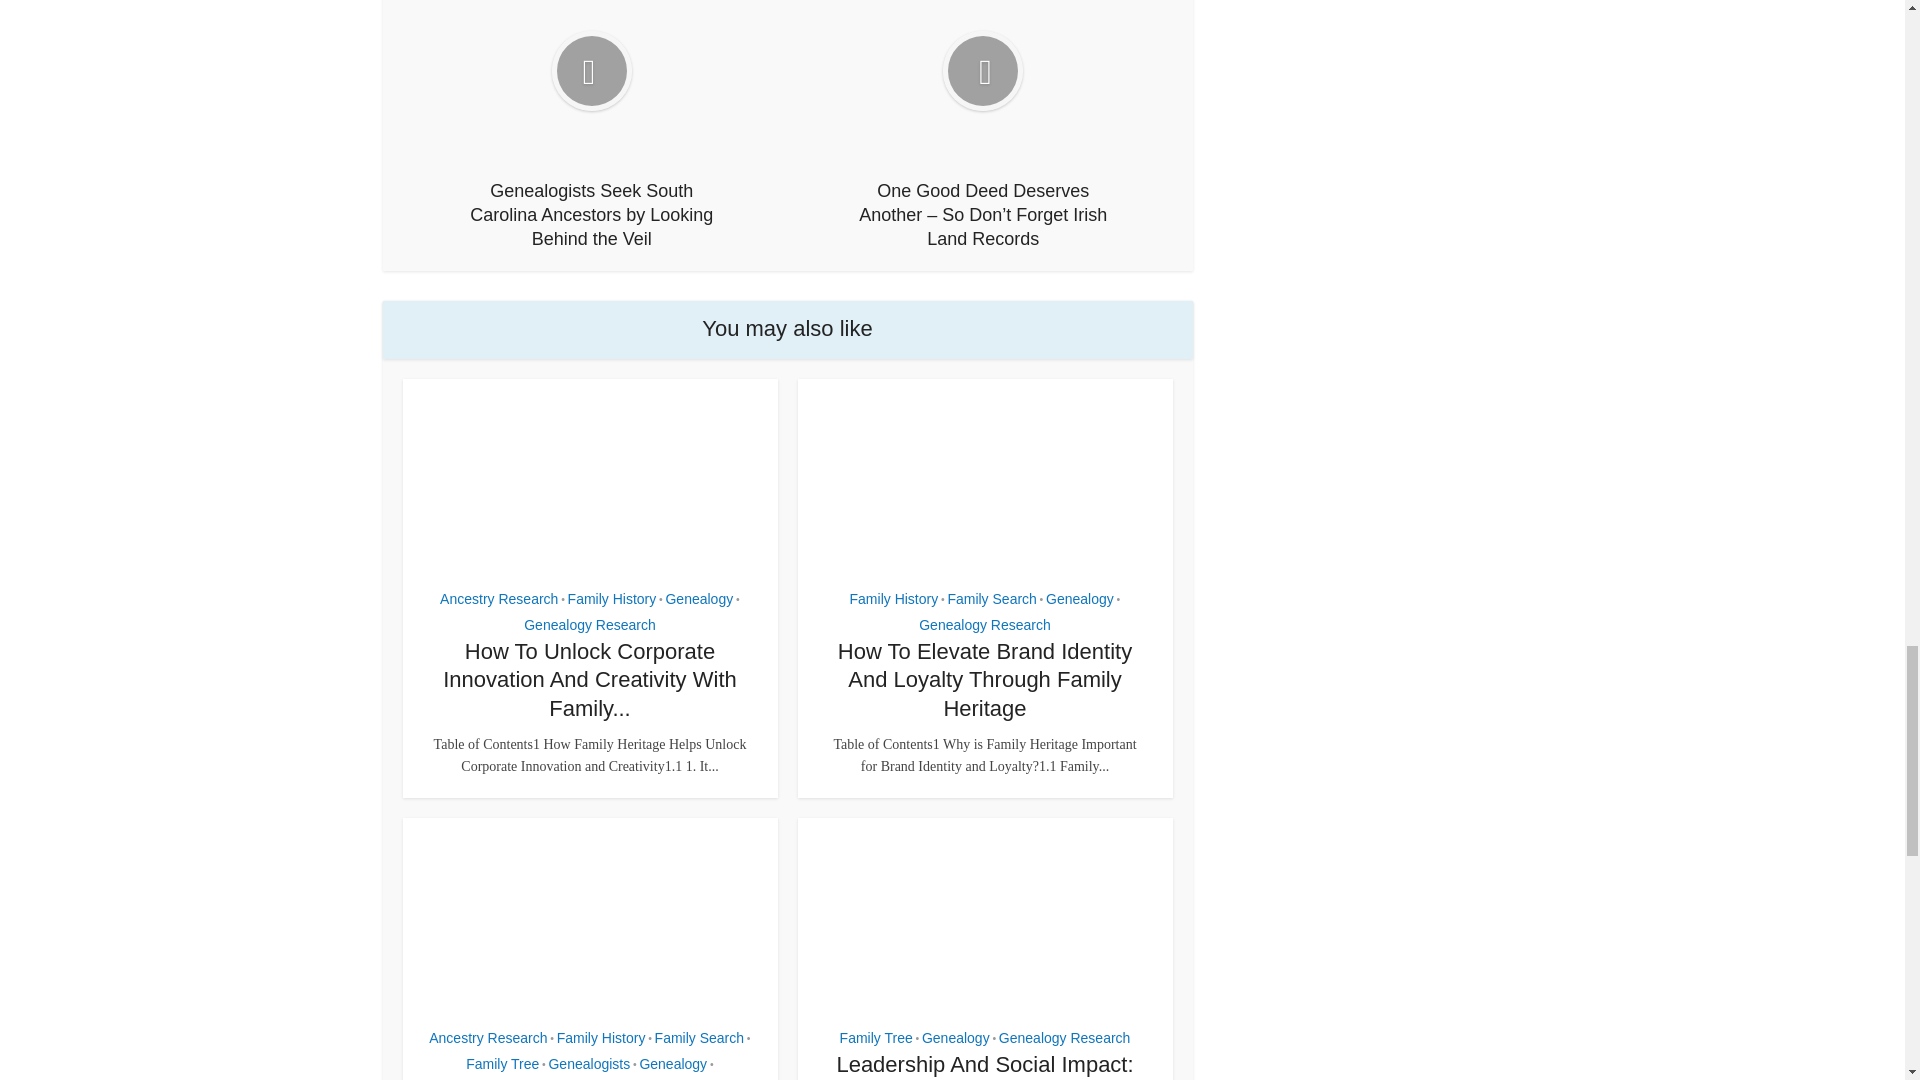 Image resolution: width=1920 pixels, height=1080 pixels. I want to click on Genealogy Research, so click(590, 625).